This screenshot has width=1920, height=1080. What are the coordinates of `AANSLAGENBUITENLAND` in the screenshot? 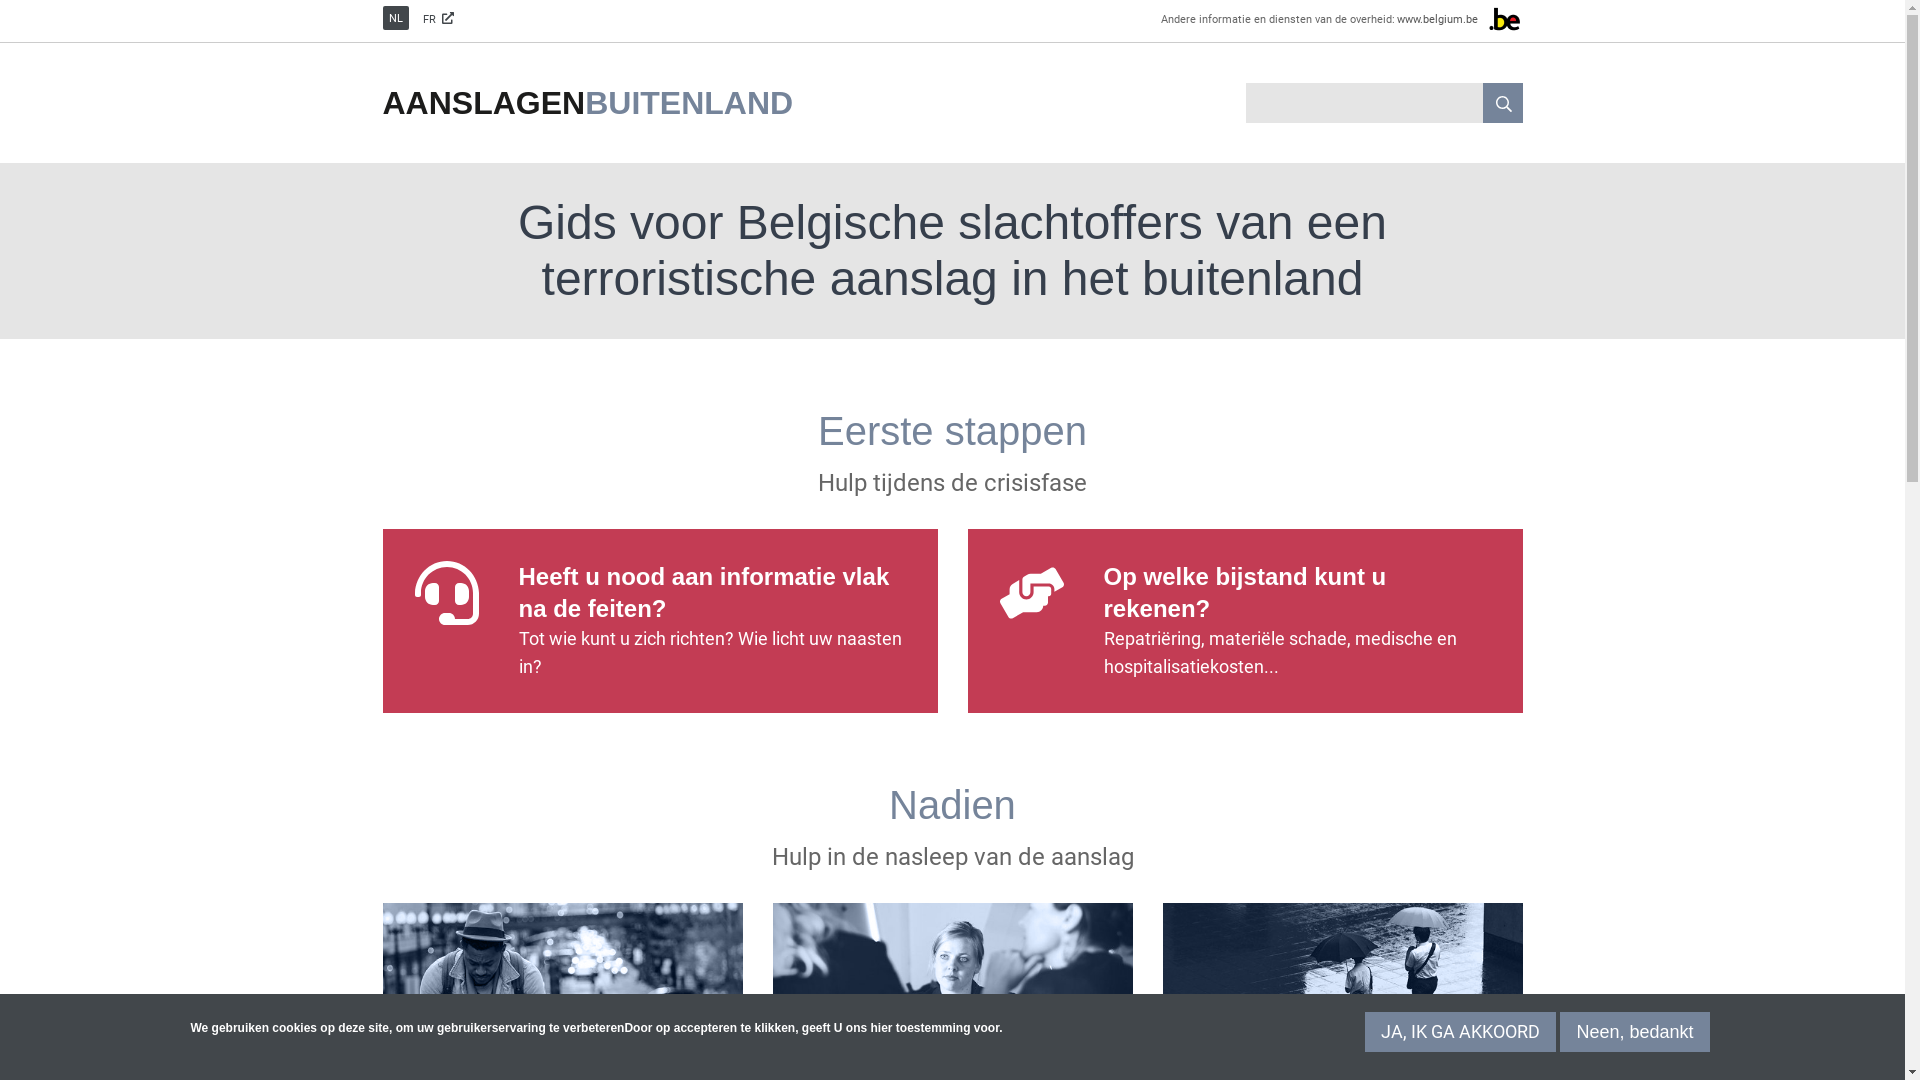 It's located at (588, 103).